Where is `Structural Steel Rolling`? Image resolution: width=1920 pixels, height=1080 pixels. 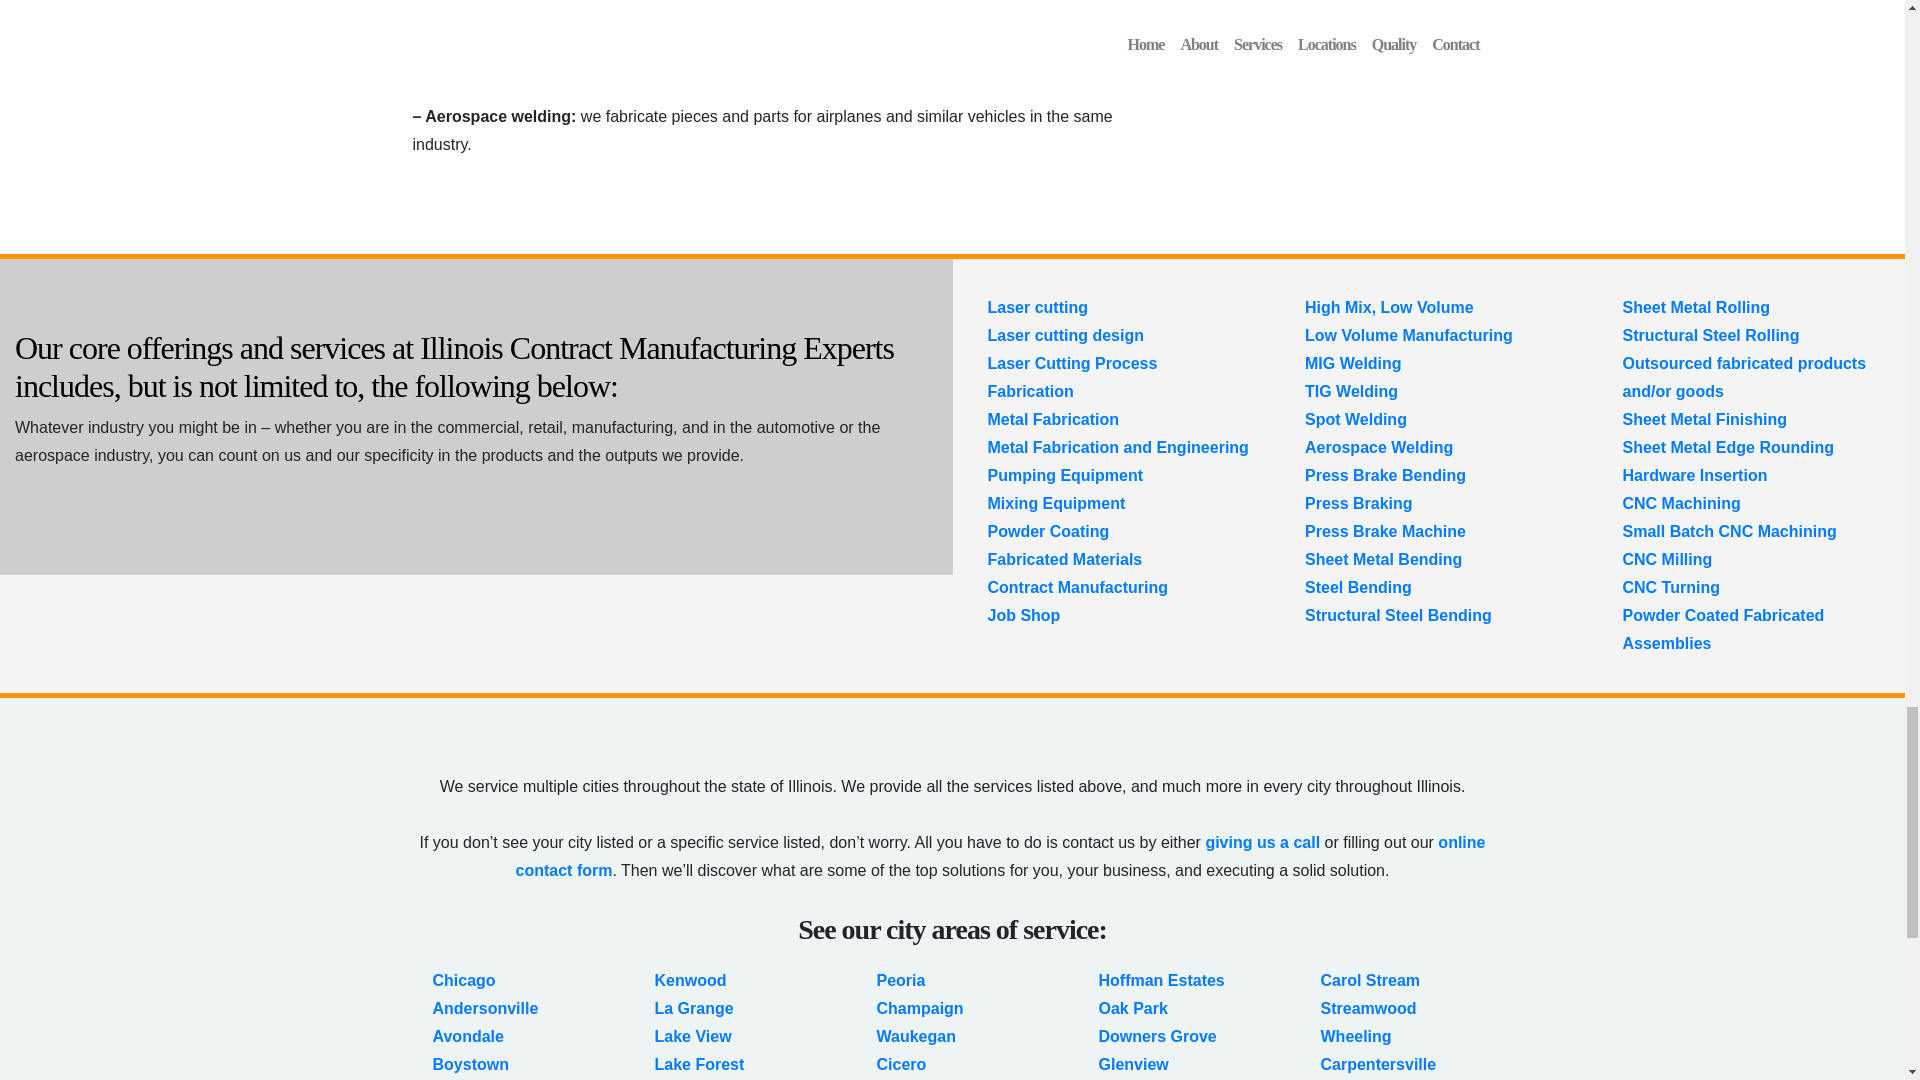
Structural Steel Rolling is located at coordinates (1710, 336).